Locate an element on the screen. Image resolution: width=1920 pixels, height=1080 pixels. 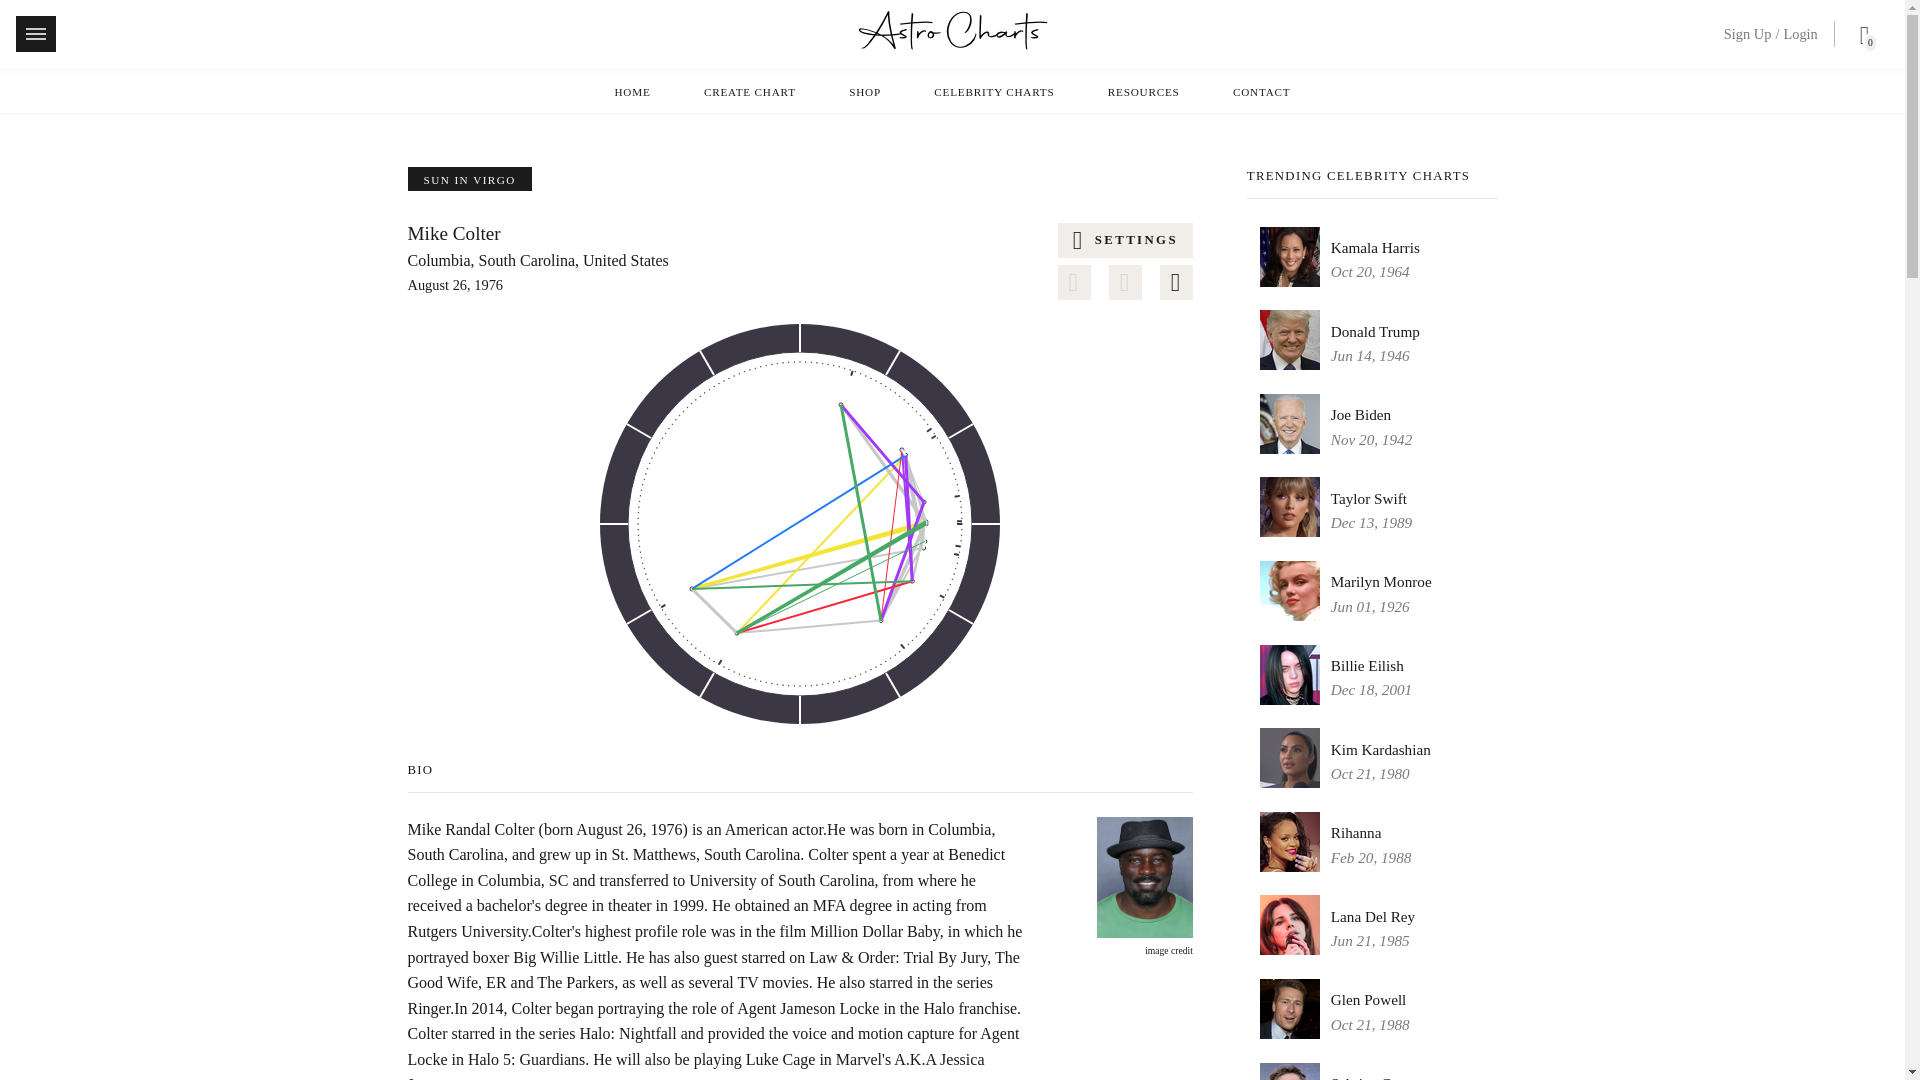
See chart settings is located at coordinates (1124, 240).